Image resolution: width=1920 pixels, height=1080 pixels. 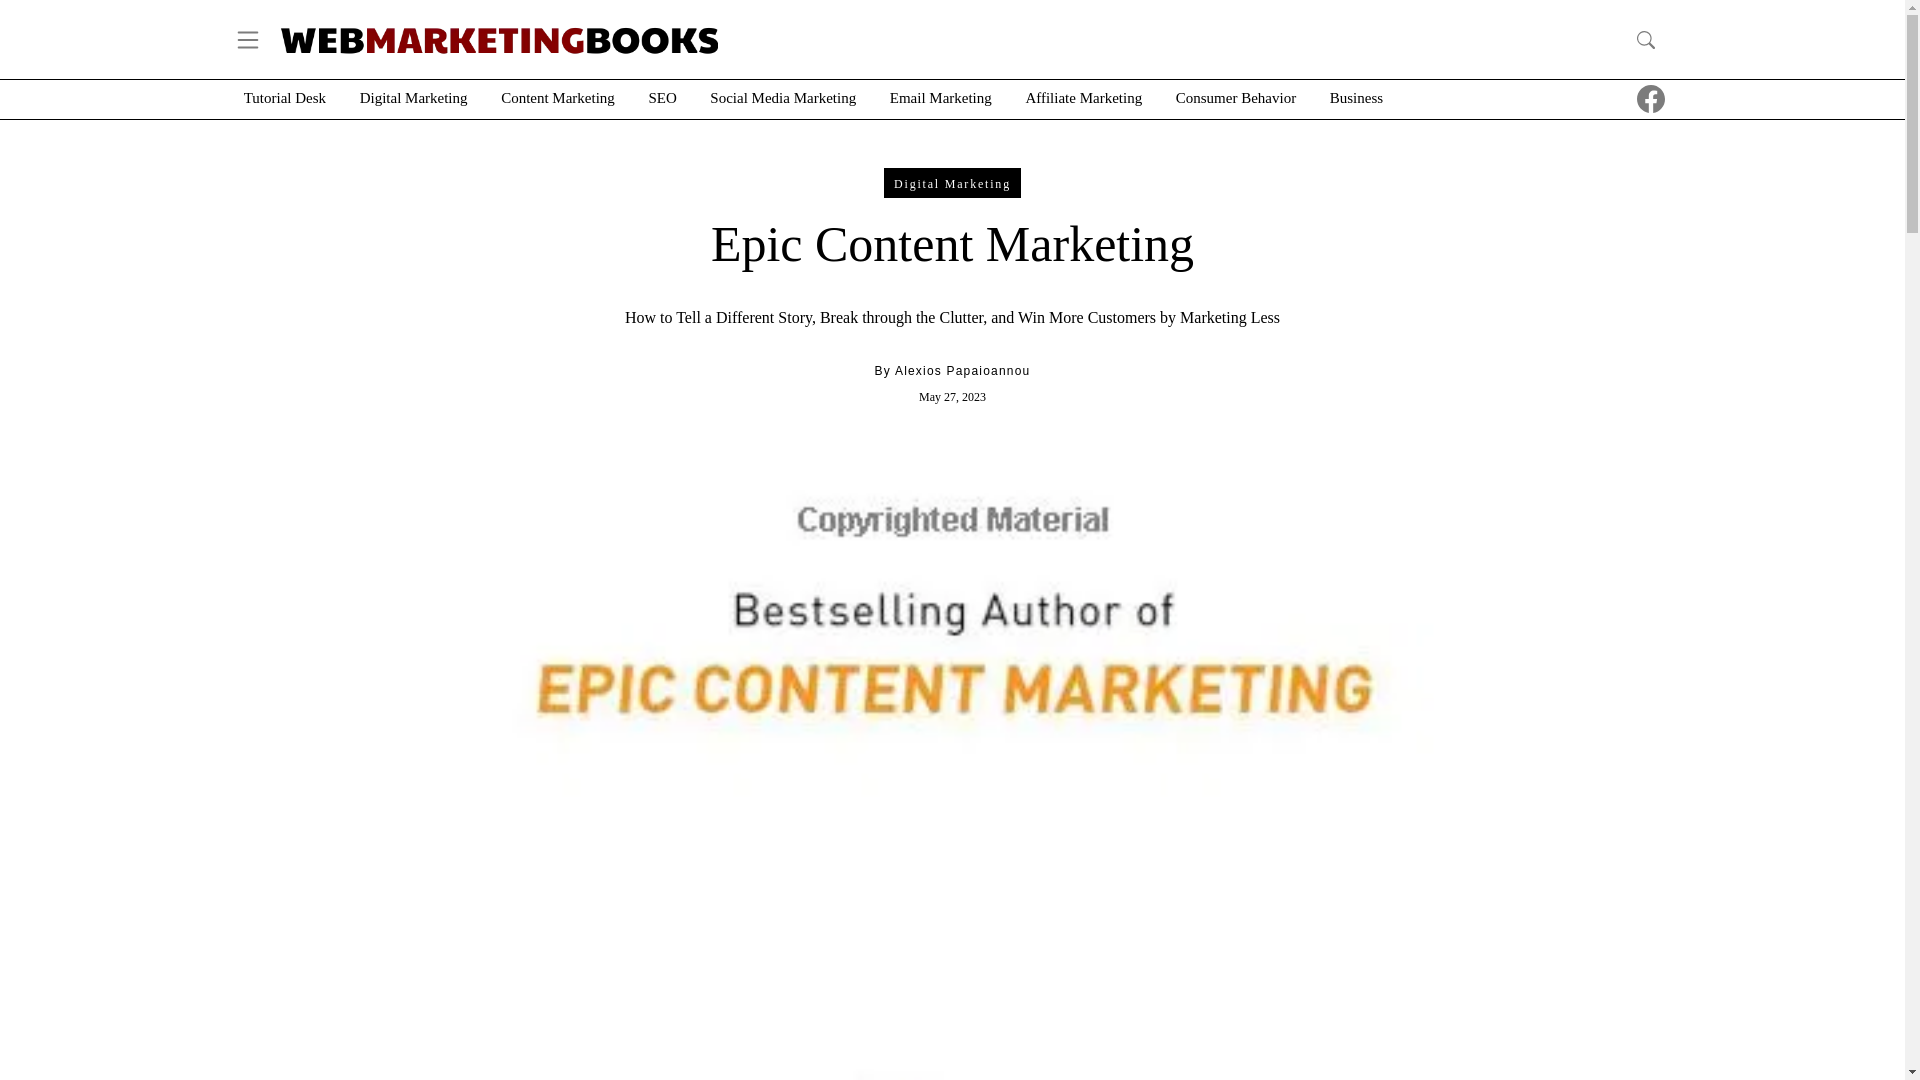 I want to click on Business - Webmarketingbooks.com, so click(x=1356, y=98).